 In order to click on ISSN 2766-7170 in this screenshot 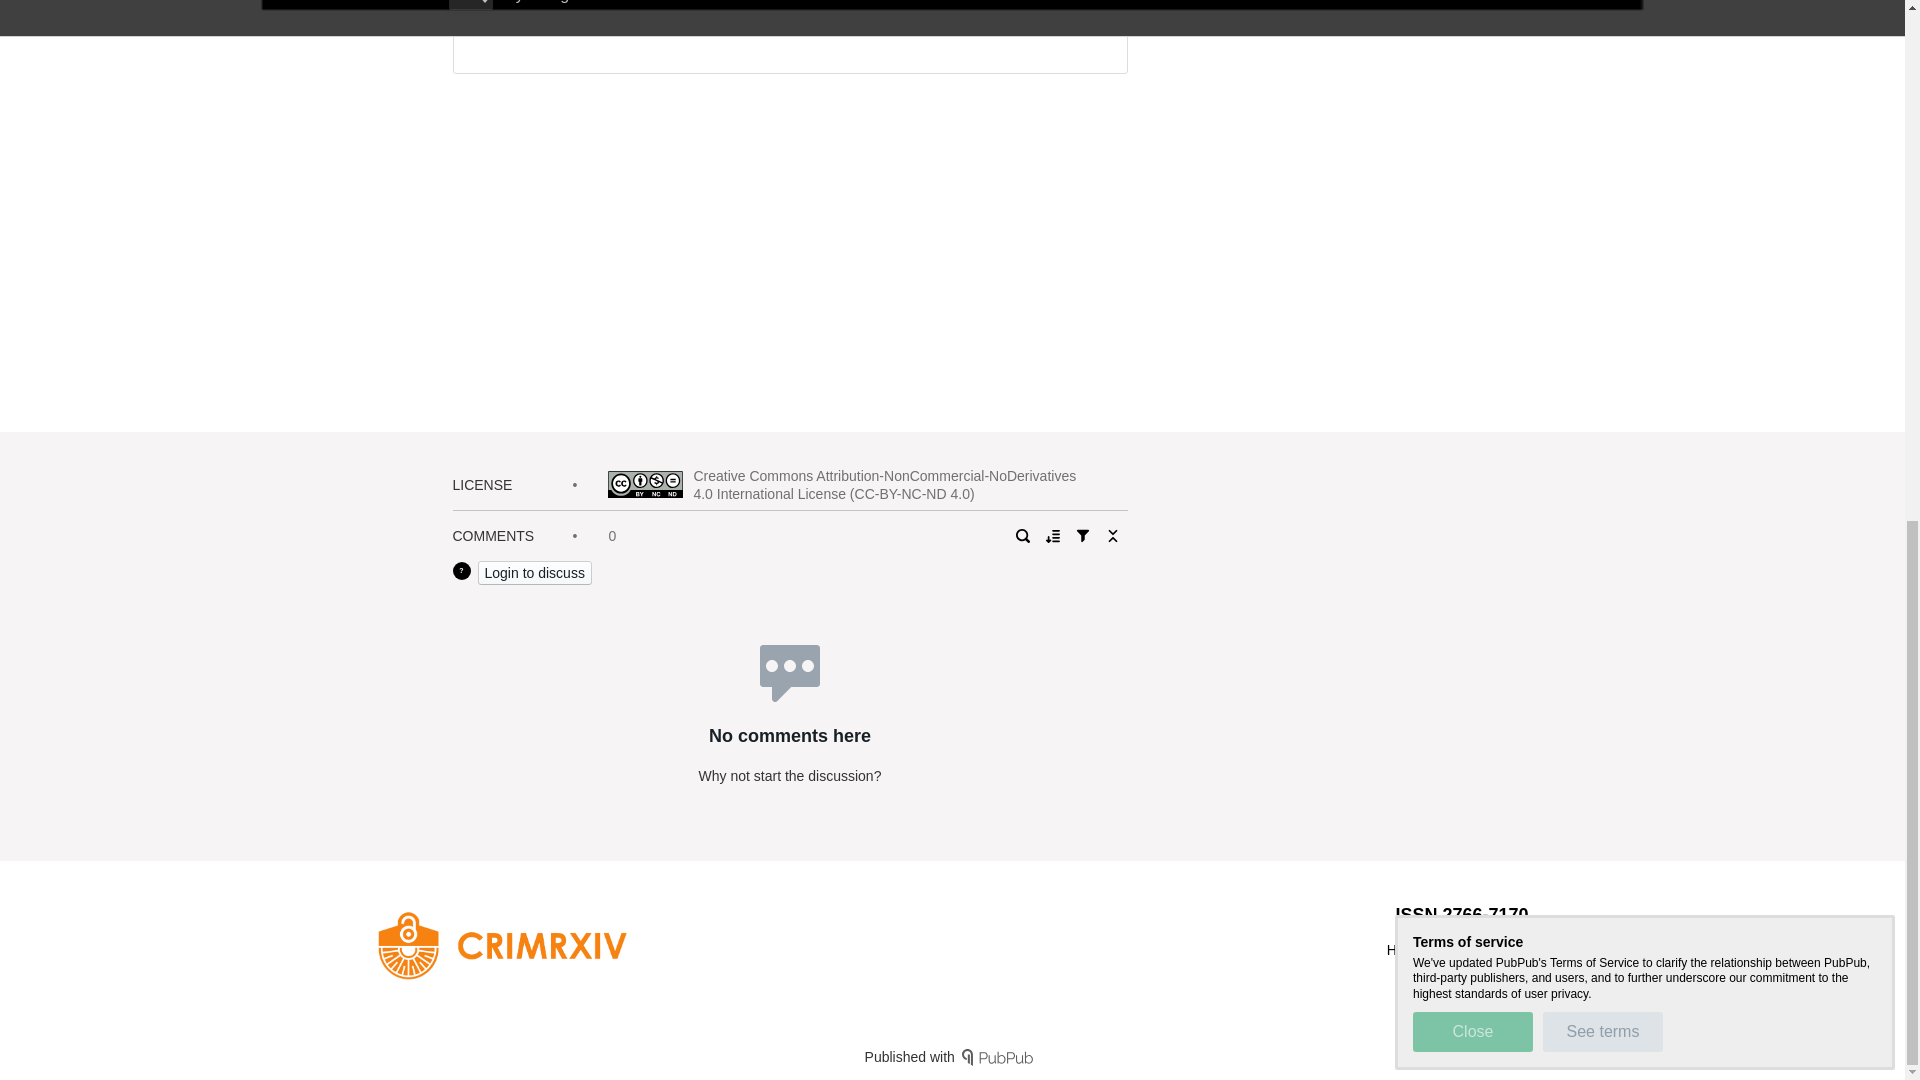, I will do `click(1462, 914)`.